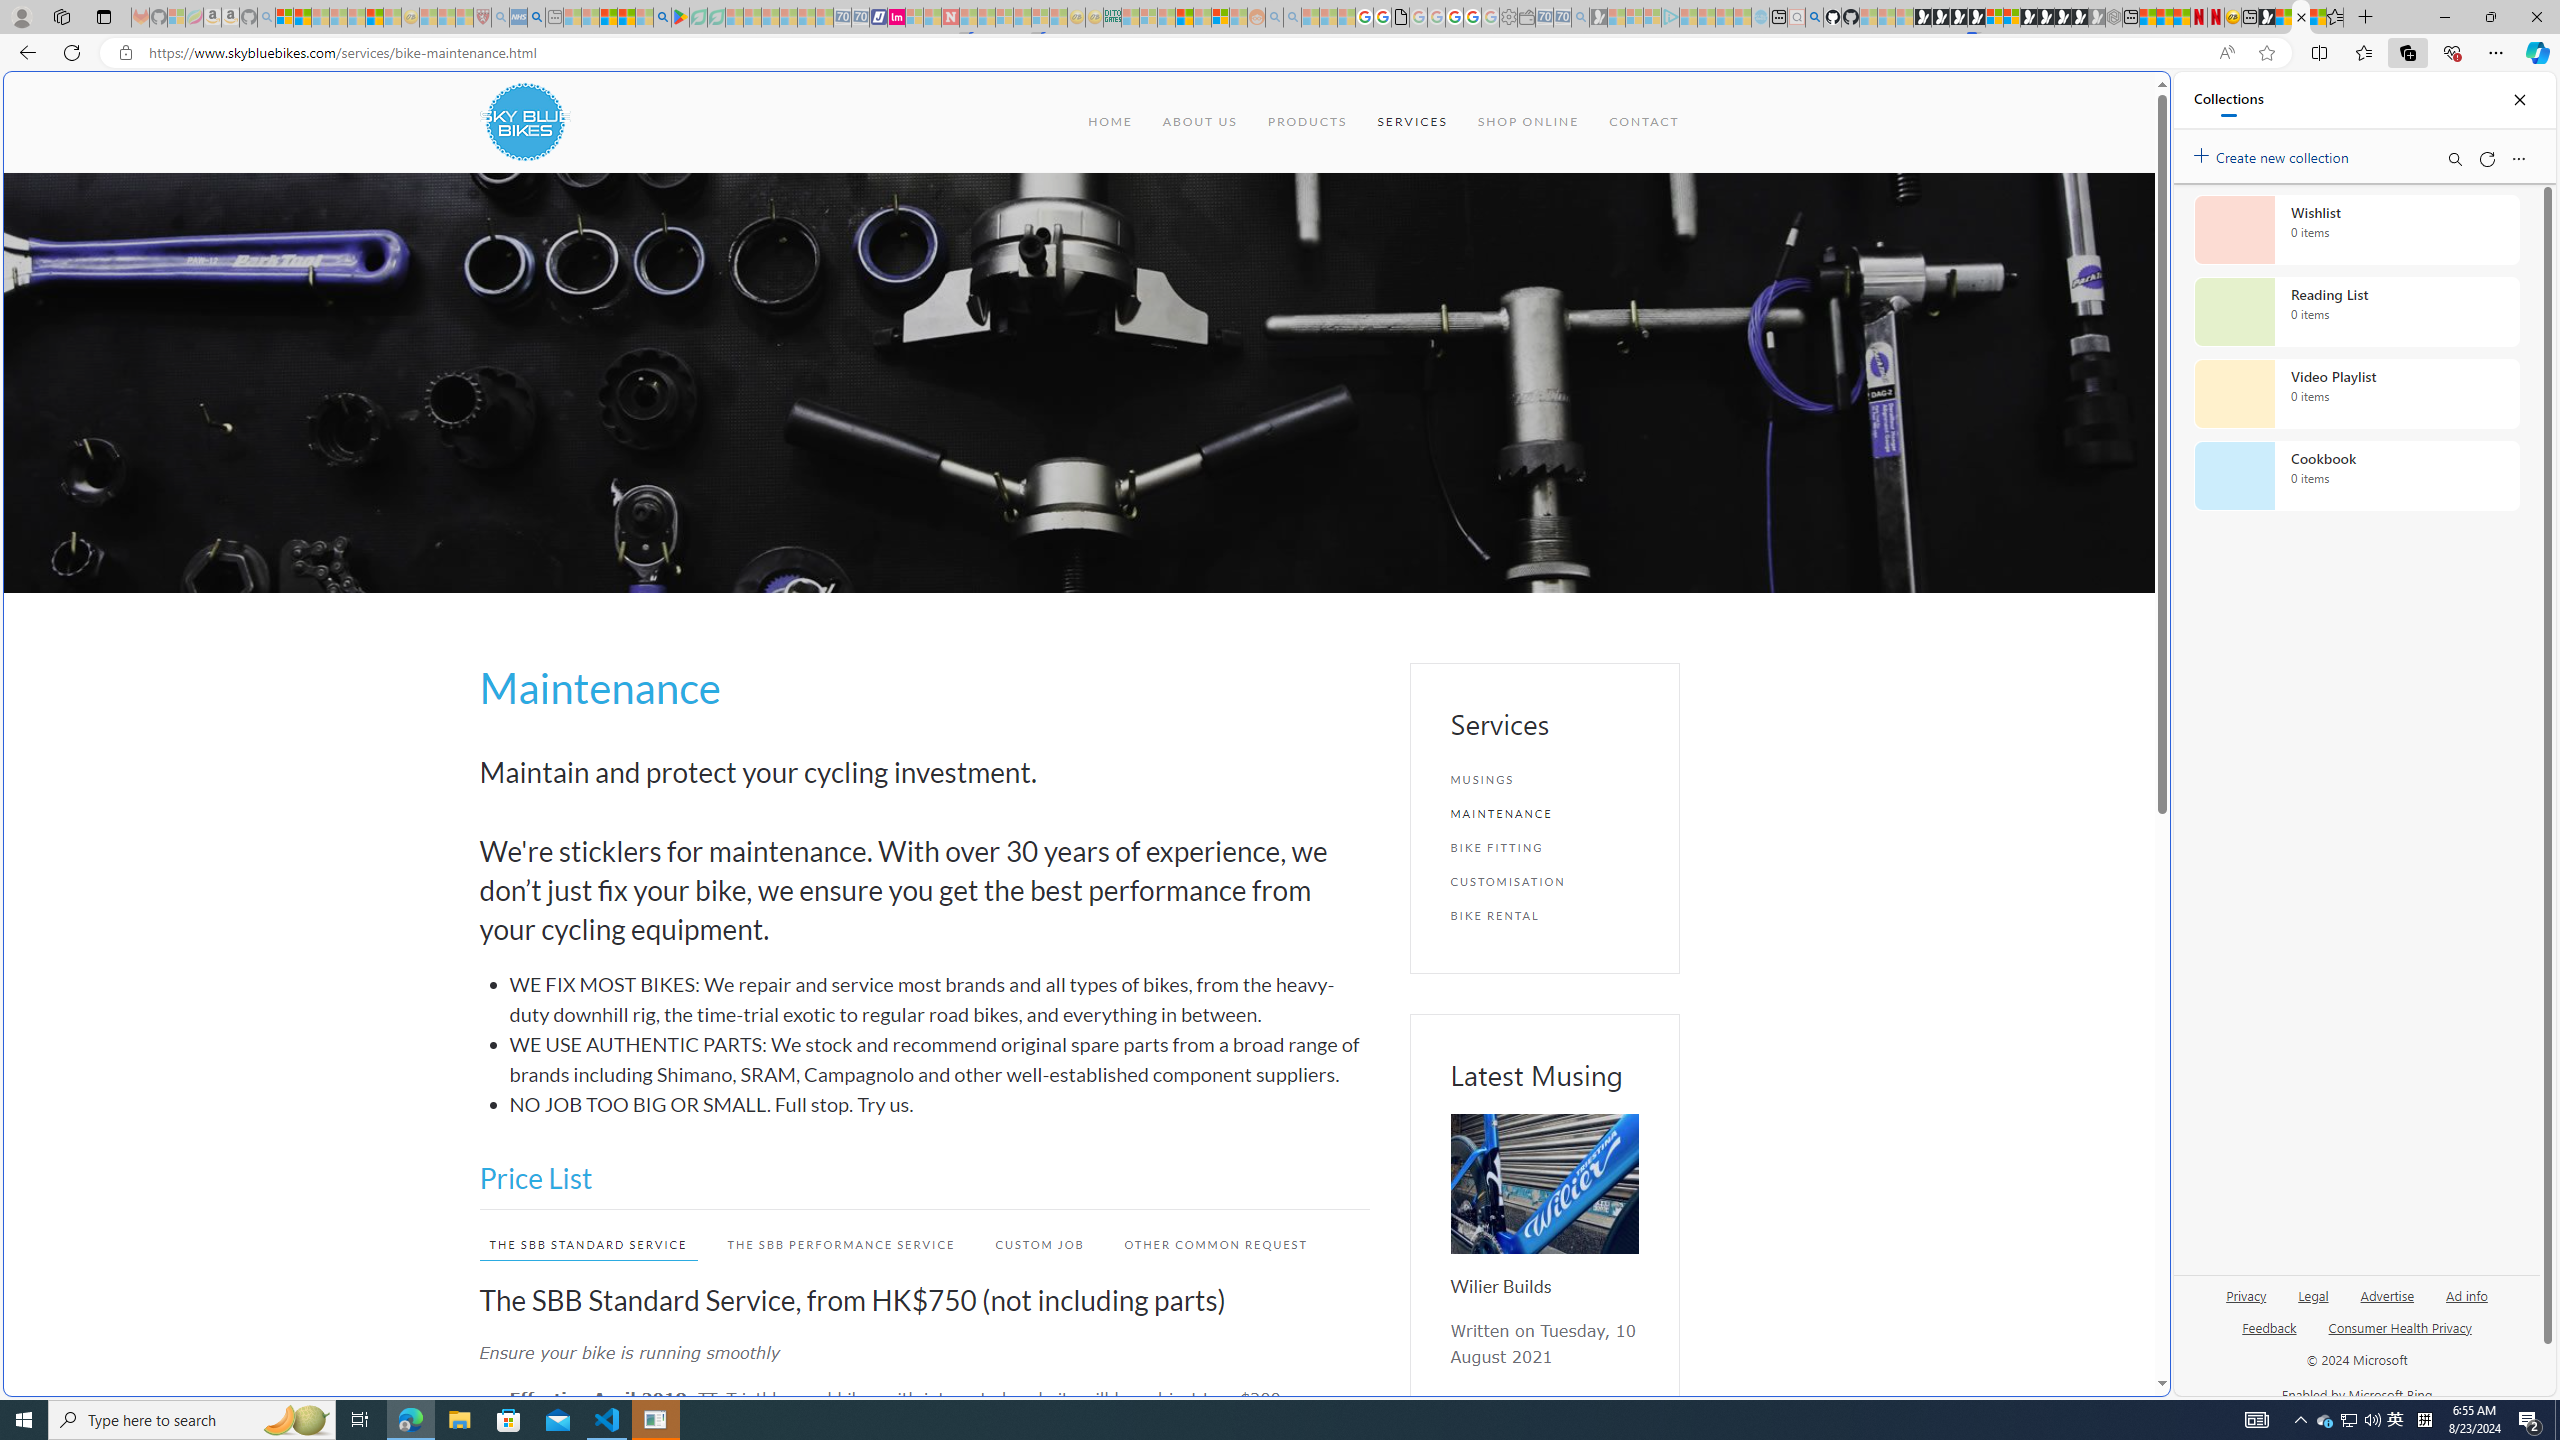  Describe the element at coordinates (2269, 1326) in the screenshot. I see `Feedback` at that location.